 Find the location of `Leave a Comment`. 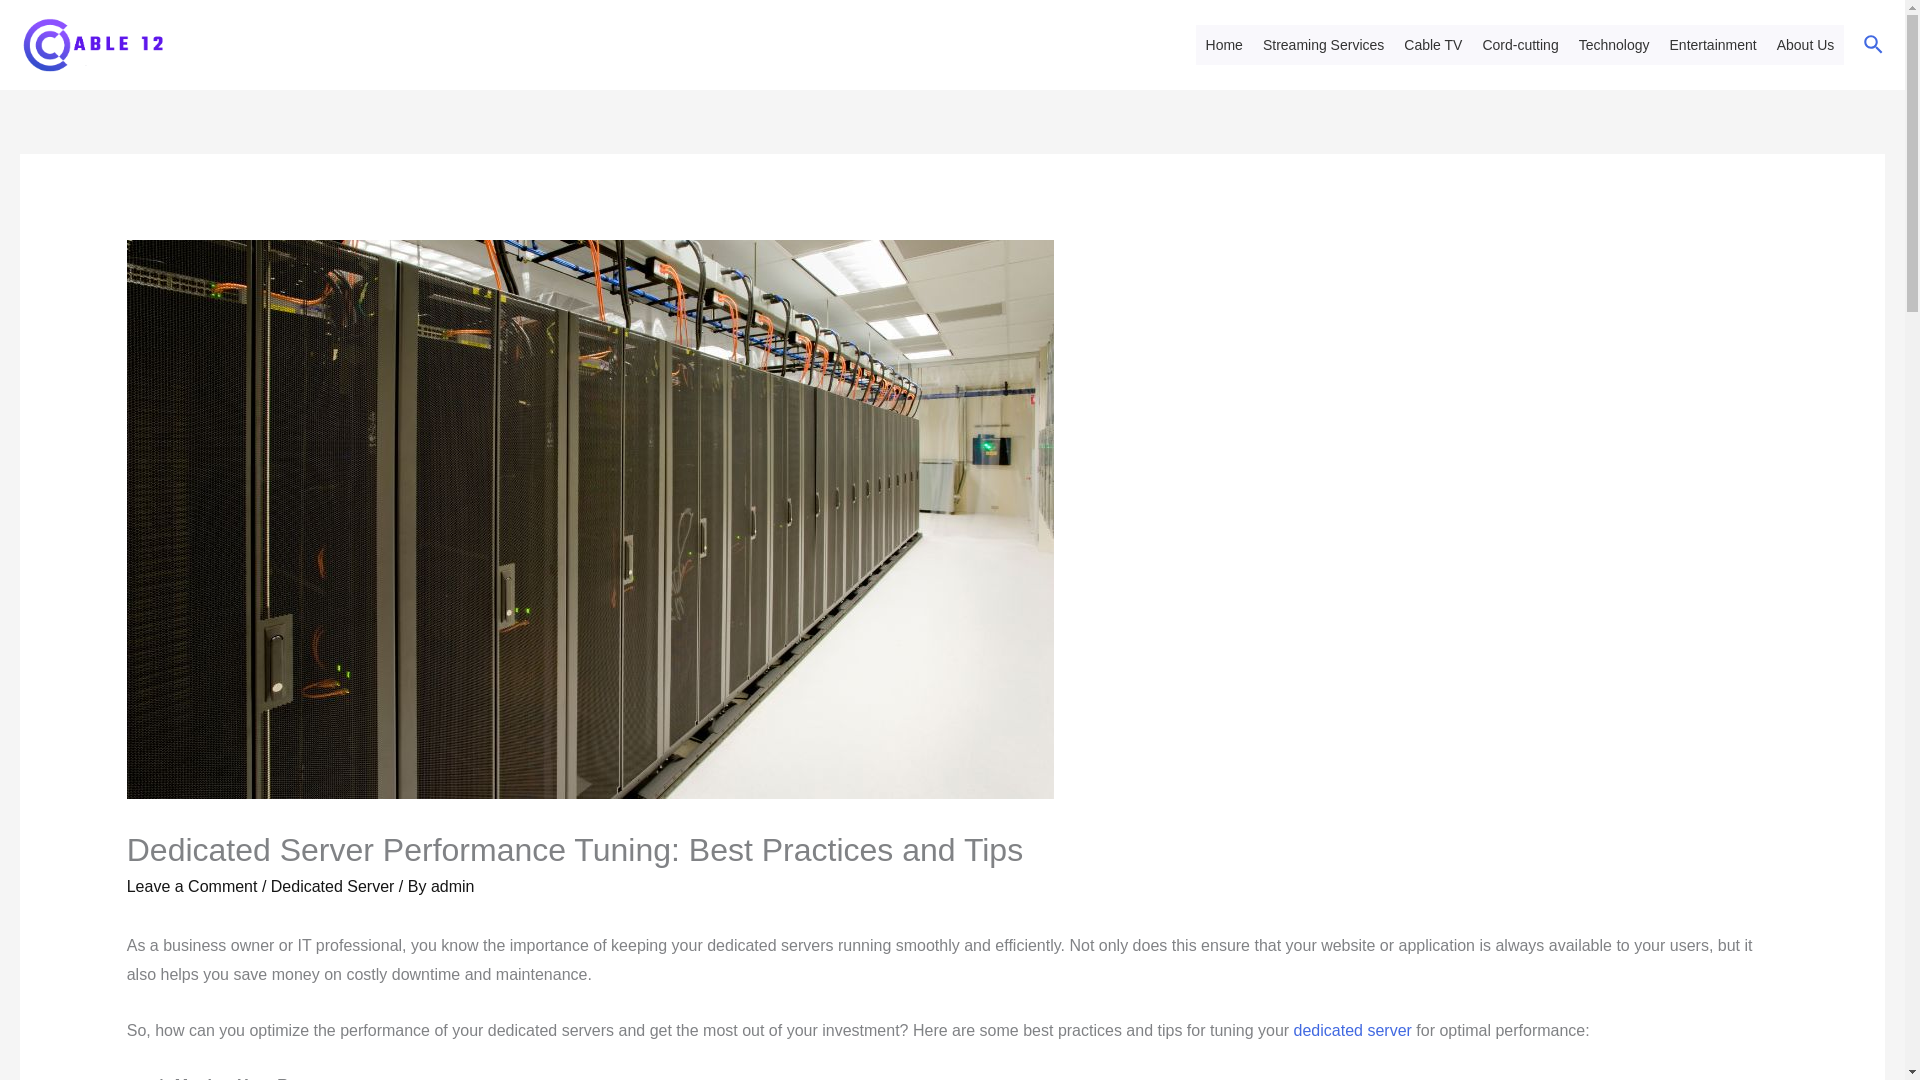

Leave a Comment is located at coordinates (192, 886).